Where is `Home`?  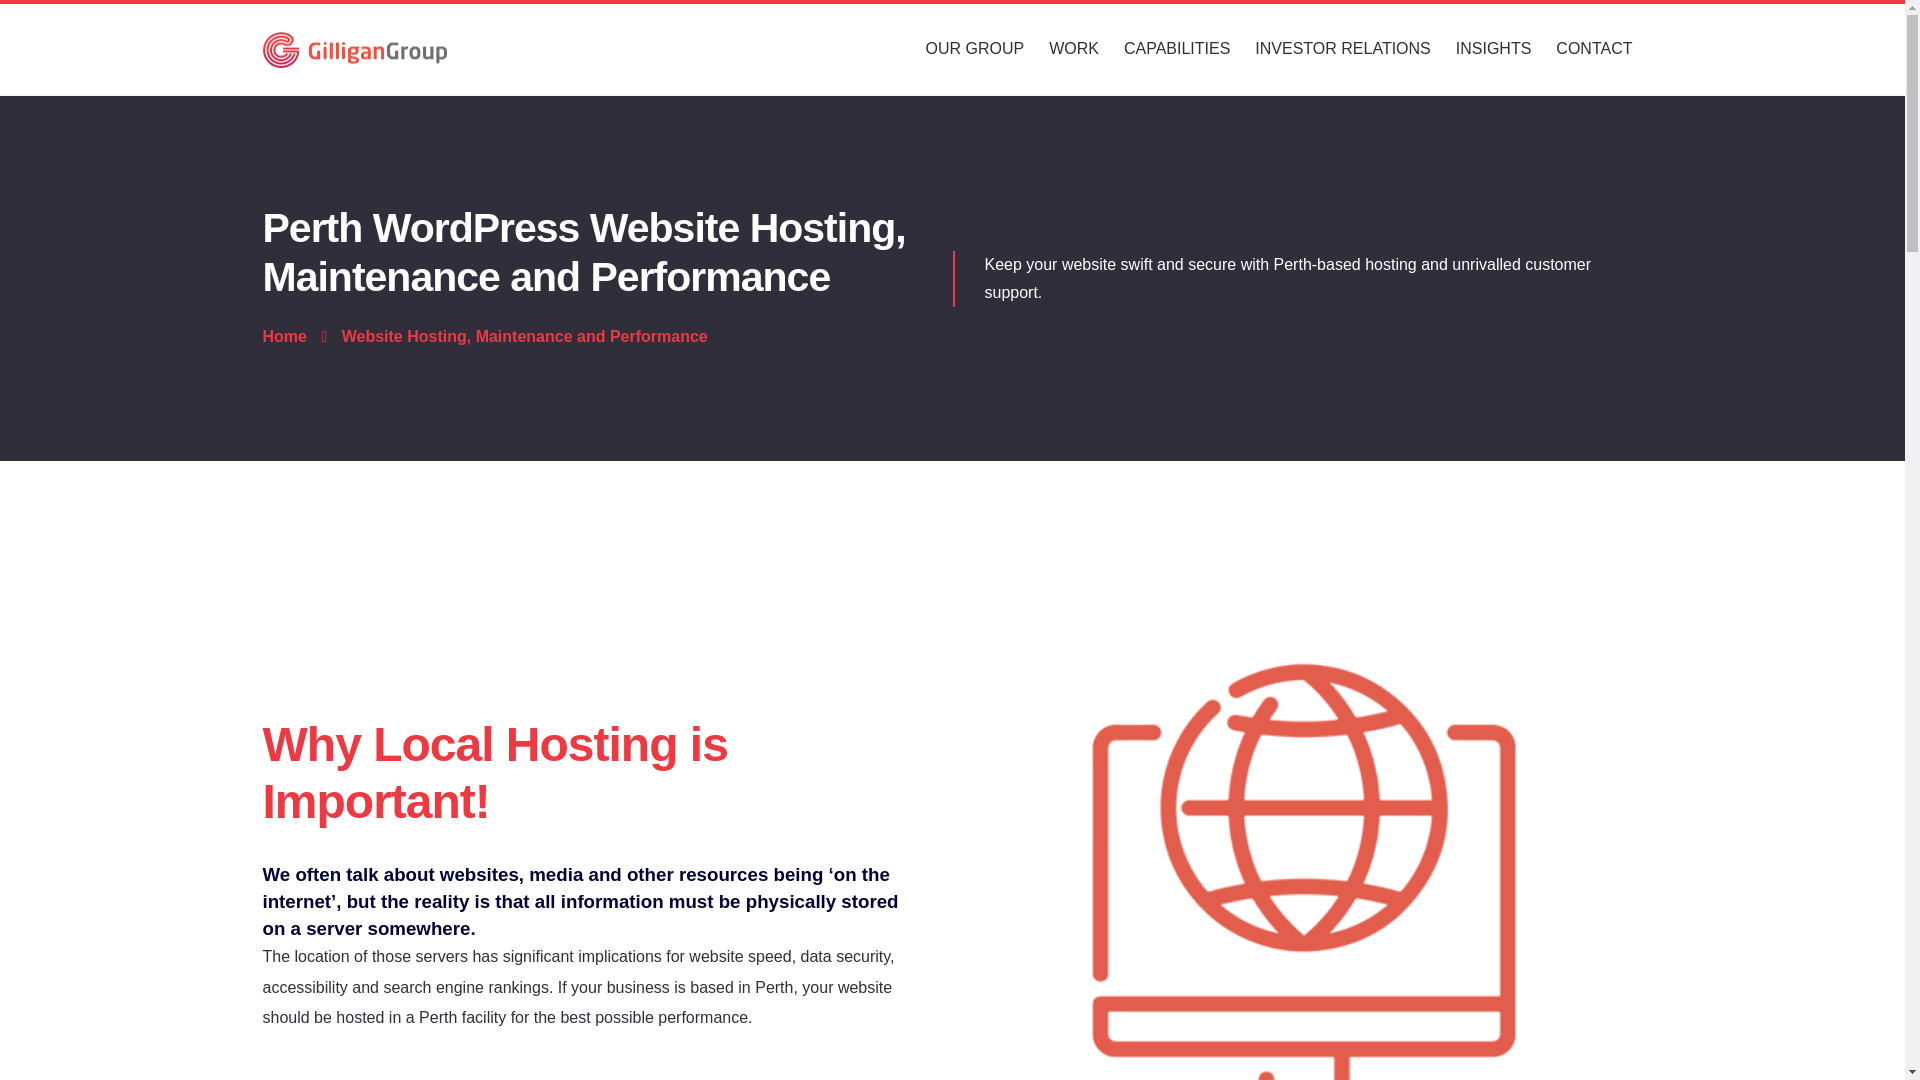 Home is located at coordinates (284, 336).